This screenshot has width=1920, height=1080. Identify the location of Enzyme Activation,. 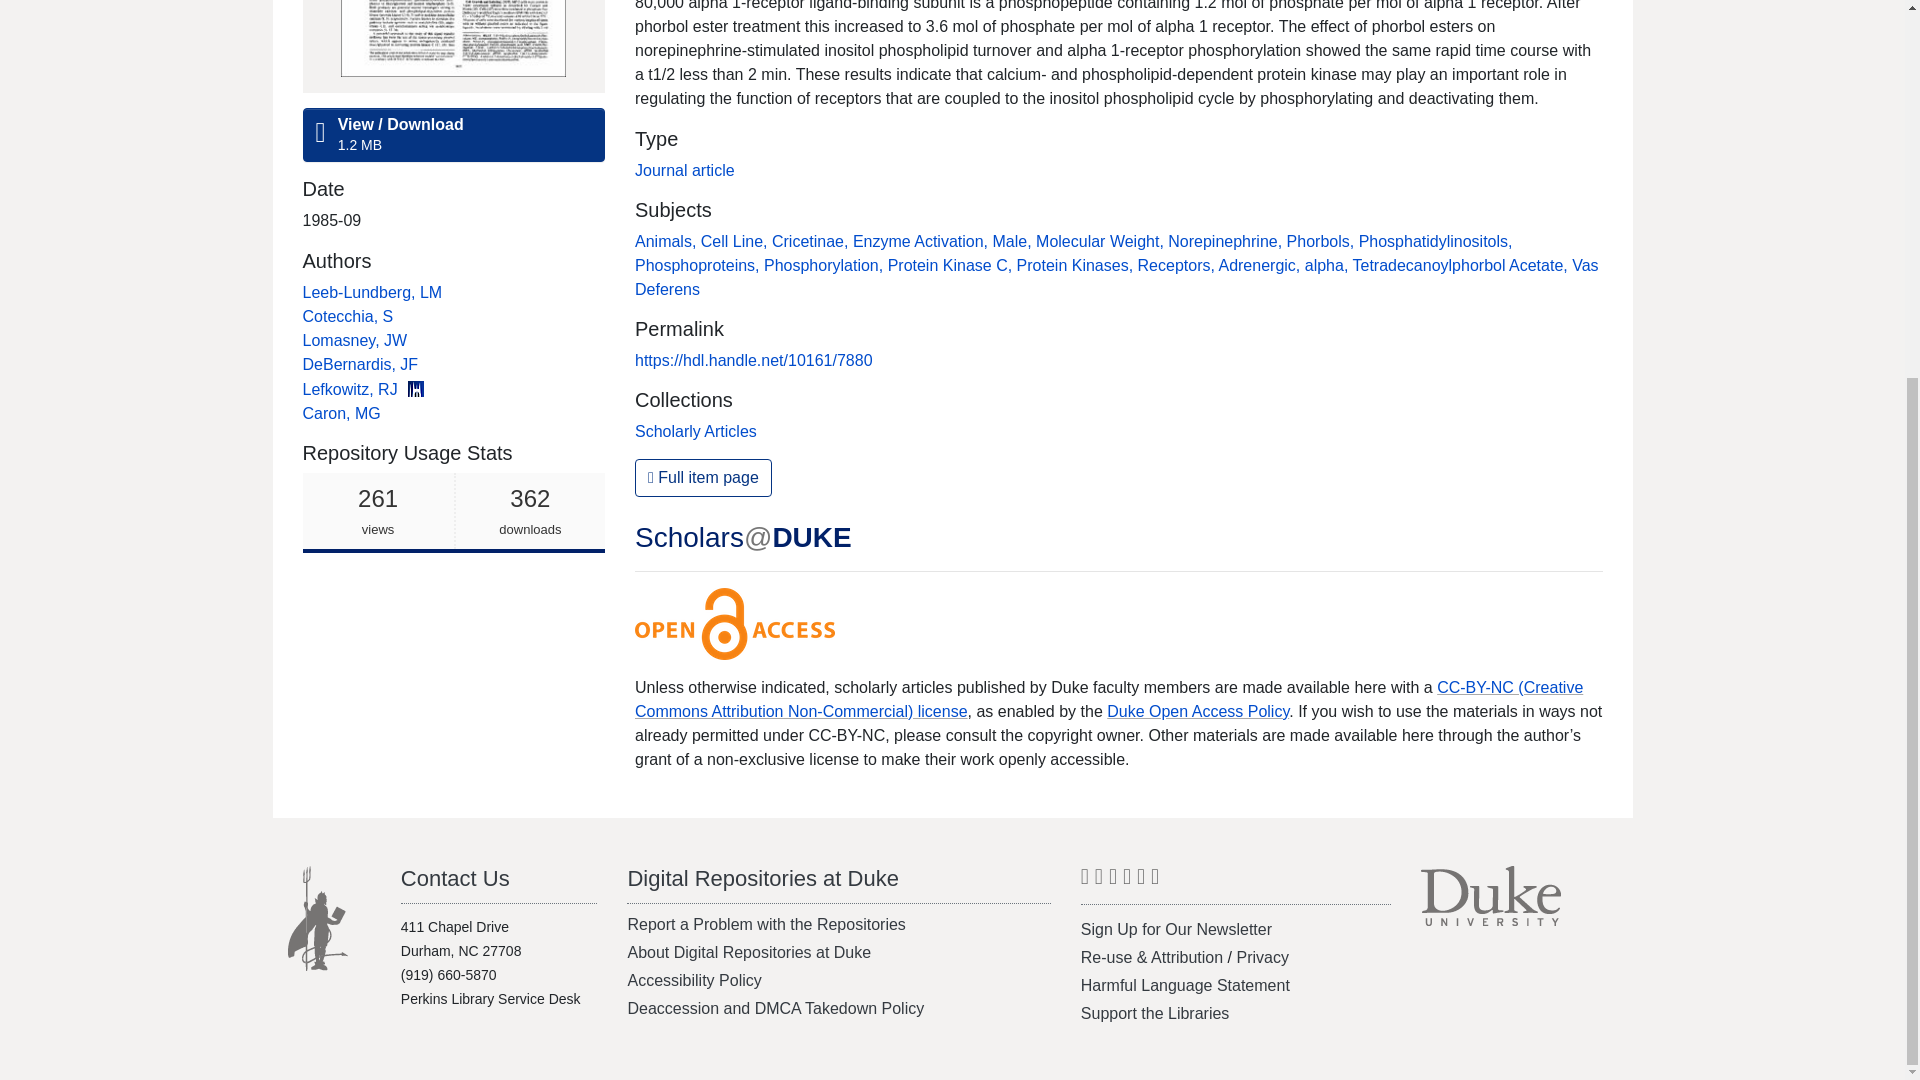
(922, 241).